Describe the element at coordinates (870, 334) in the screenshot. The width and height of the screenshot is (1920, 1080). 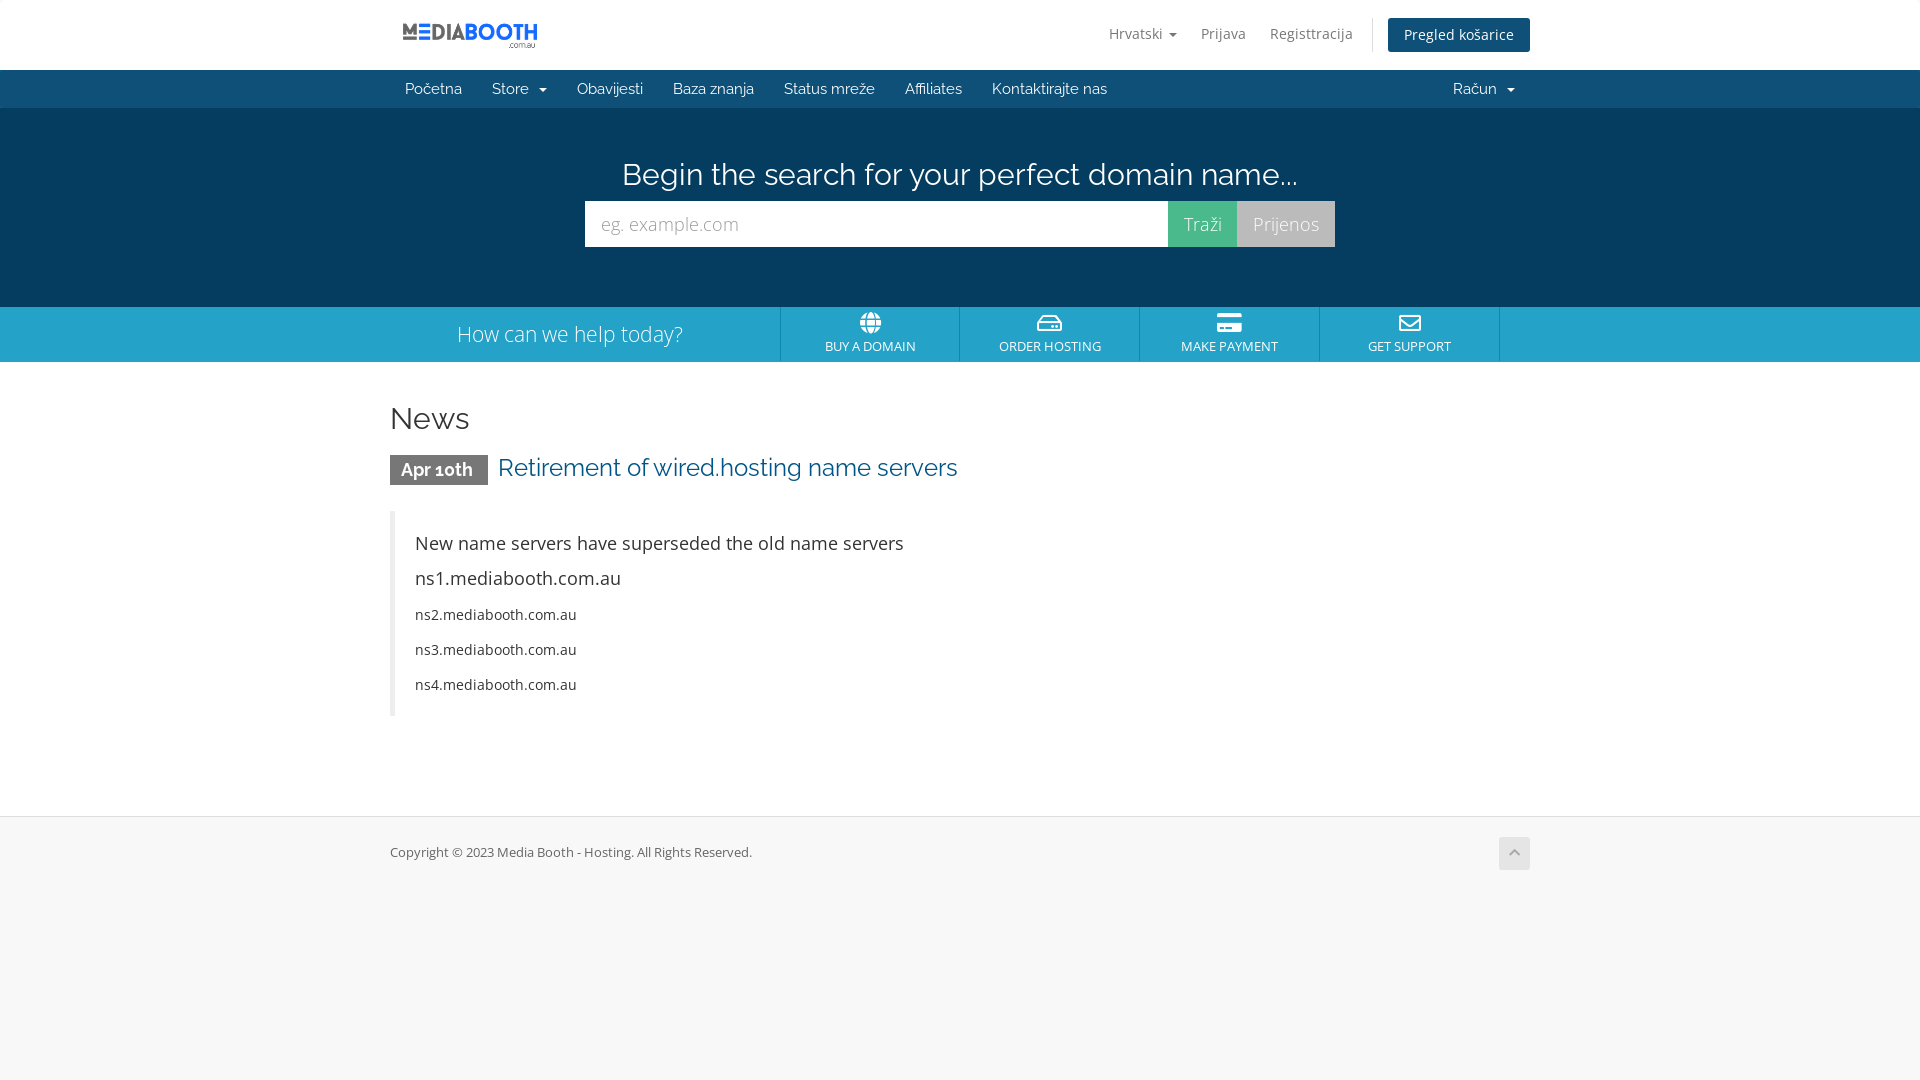
I see `BUY A DOMAIN` at that location.